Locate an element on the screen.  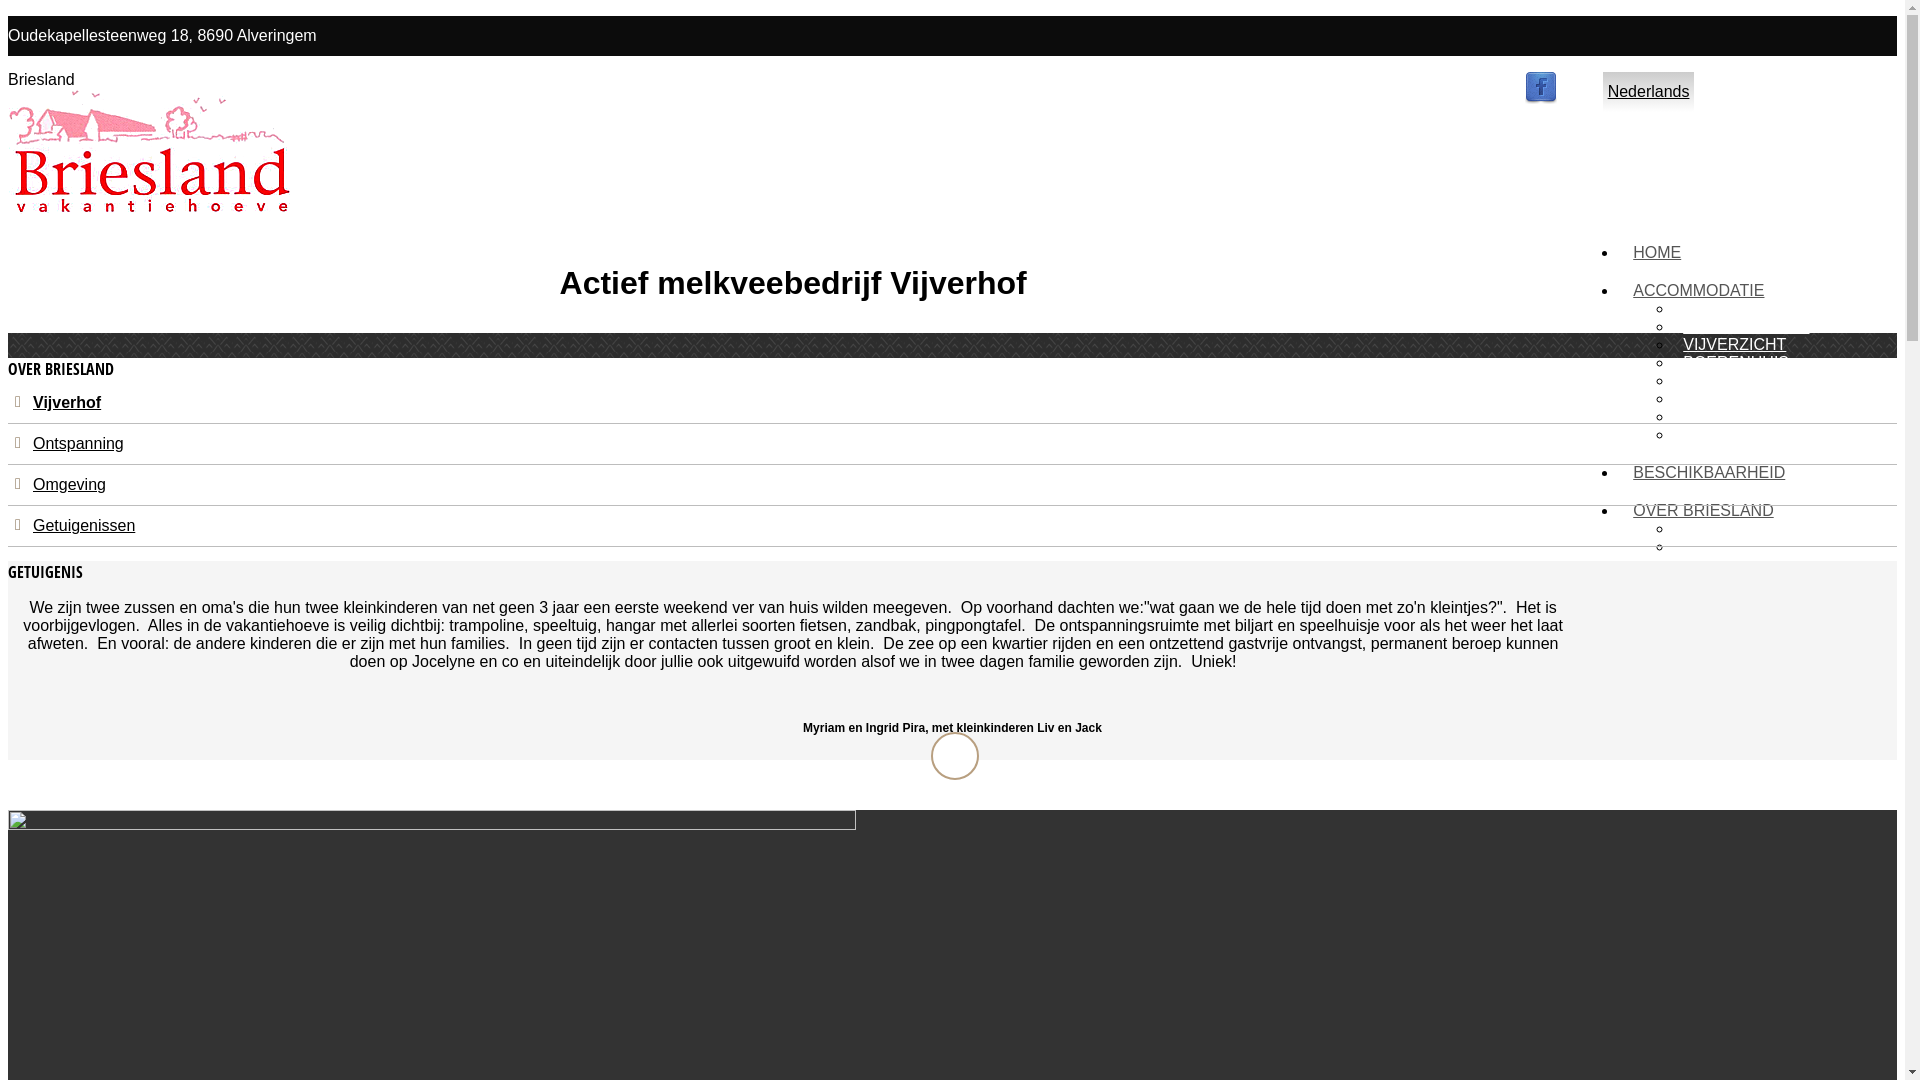
CONTACT is located at coordinates (1671, 620).